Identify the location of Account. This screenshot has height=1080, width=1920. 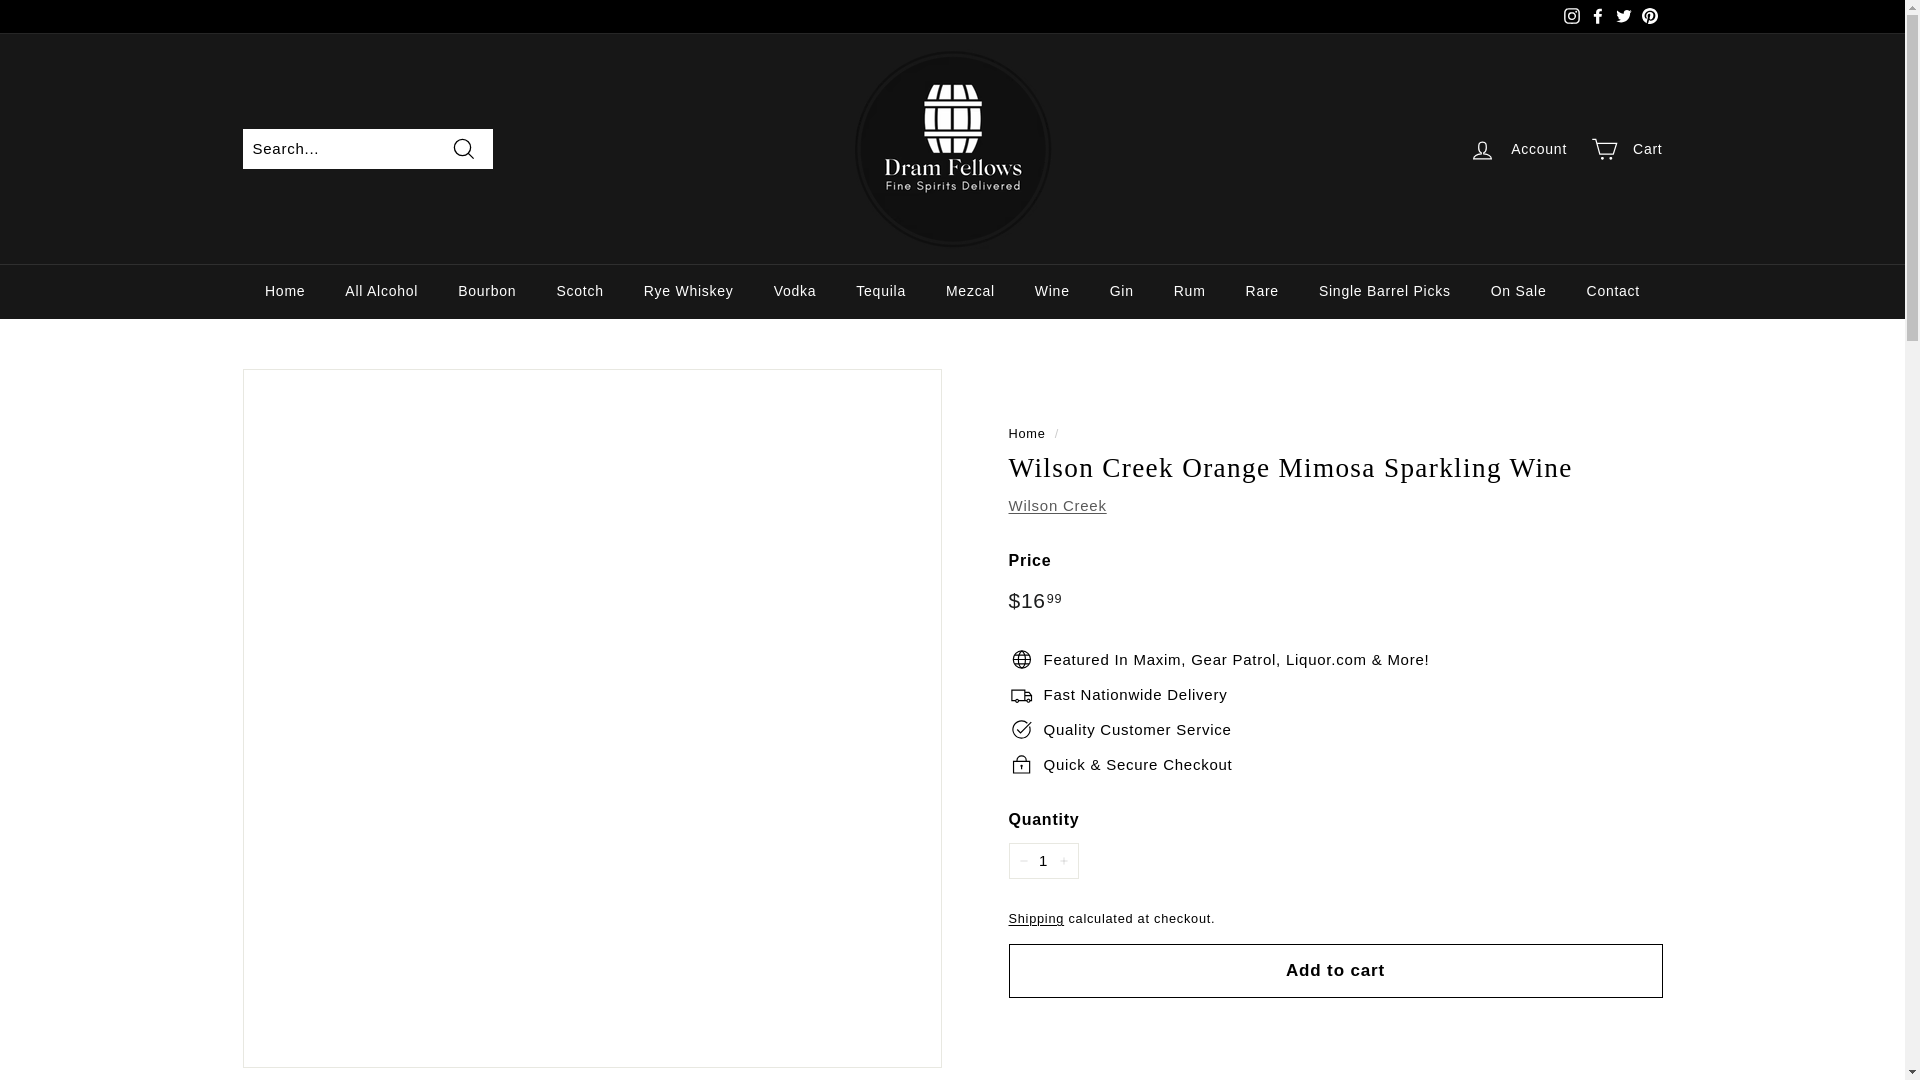
(1518, 149).